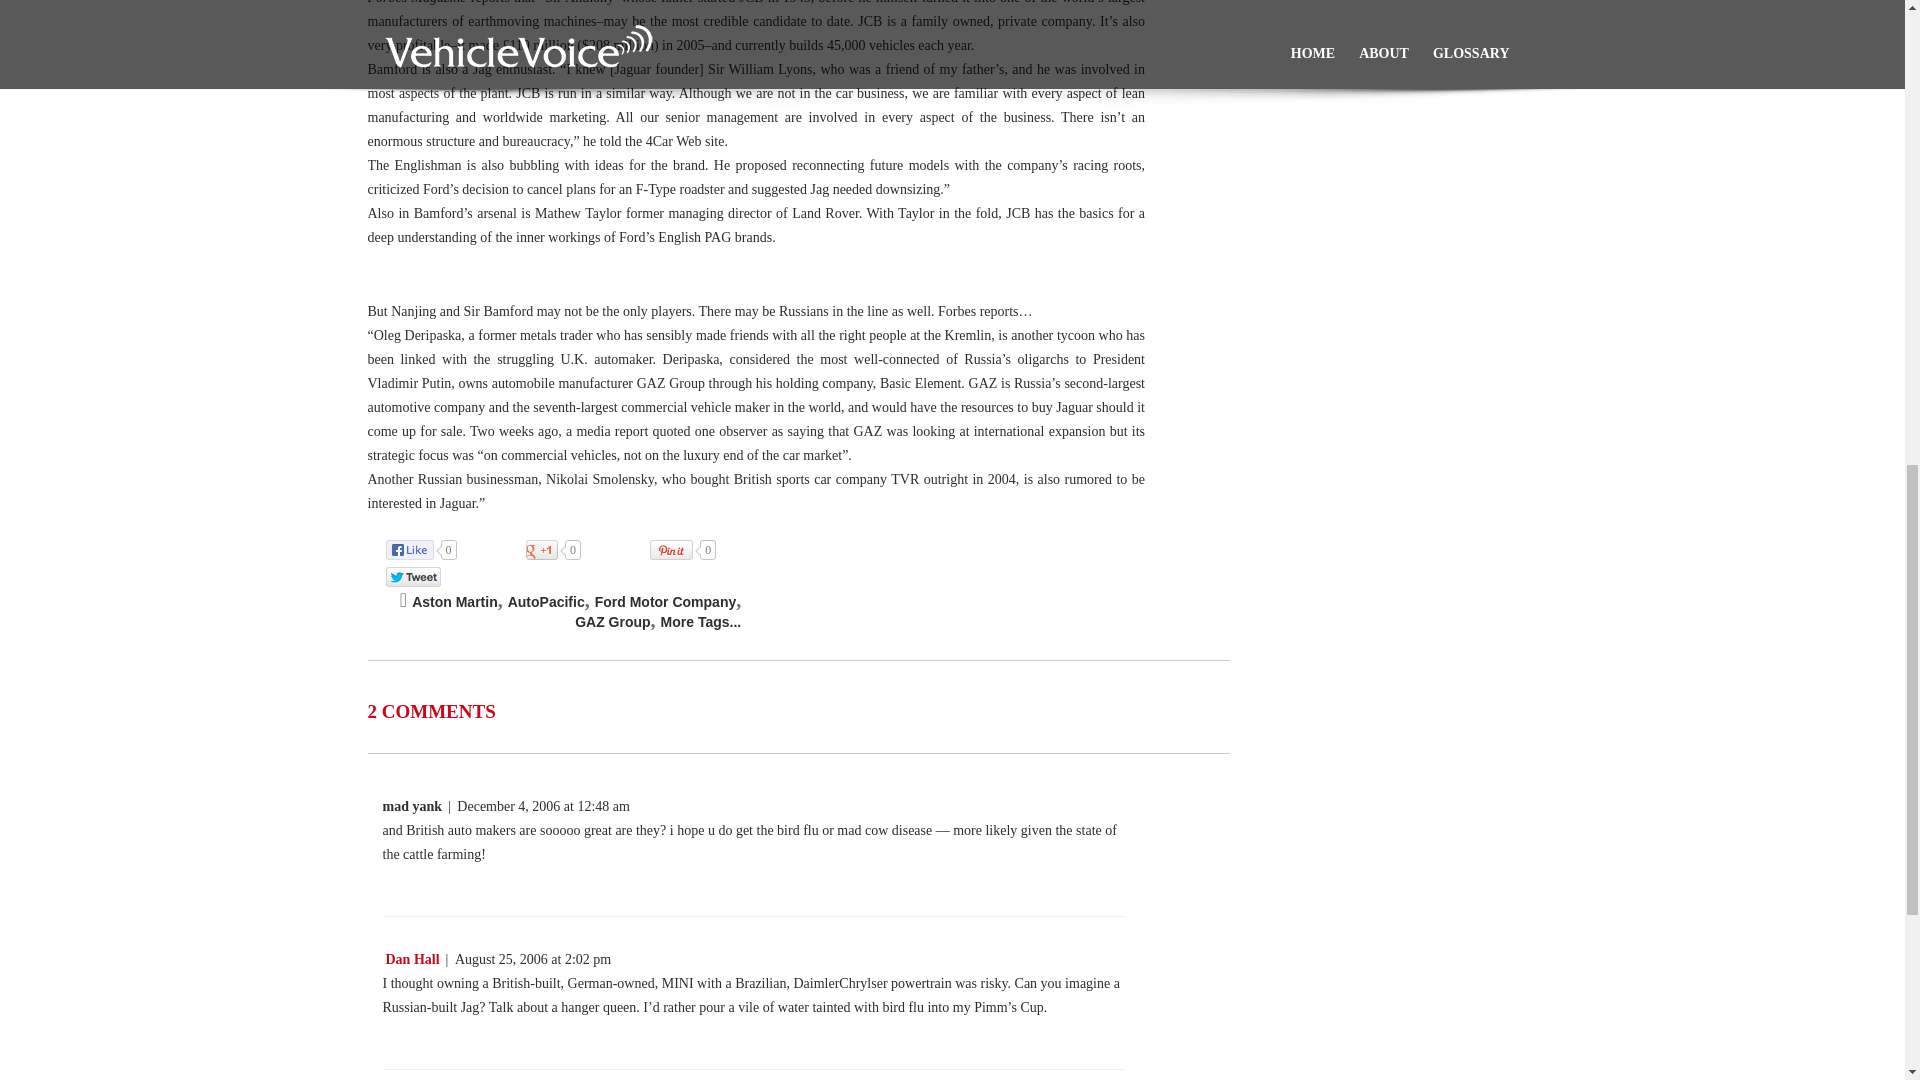 This screenshot has width=1920, height=1080. Describe the element at coordinates (422, 577) in the screenshot. I see `Share link on Twitter` at that location.